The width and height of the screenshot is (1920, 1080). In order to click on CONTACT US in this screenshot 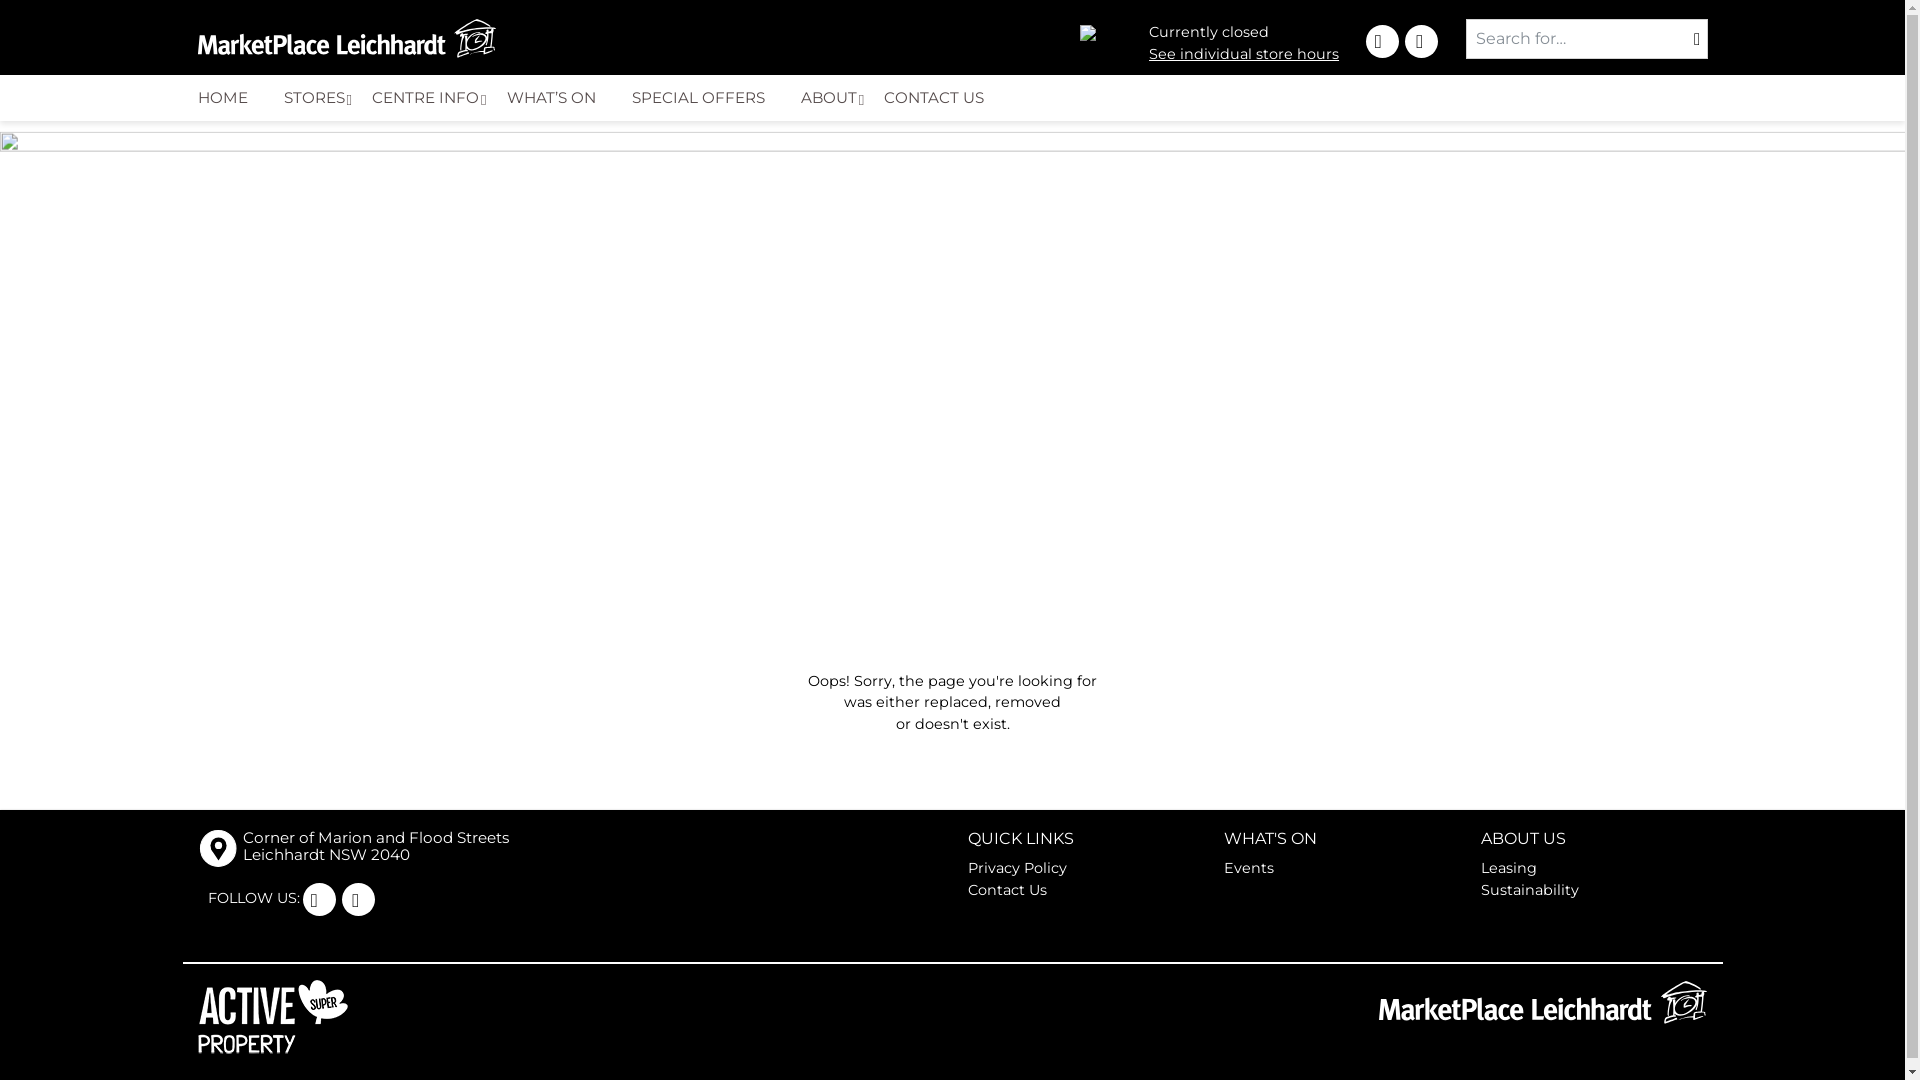, I will do `click(942, 98)`.